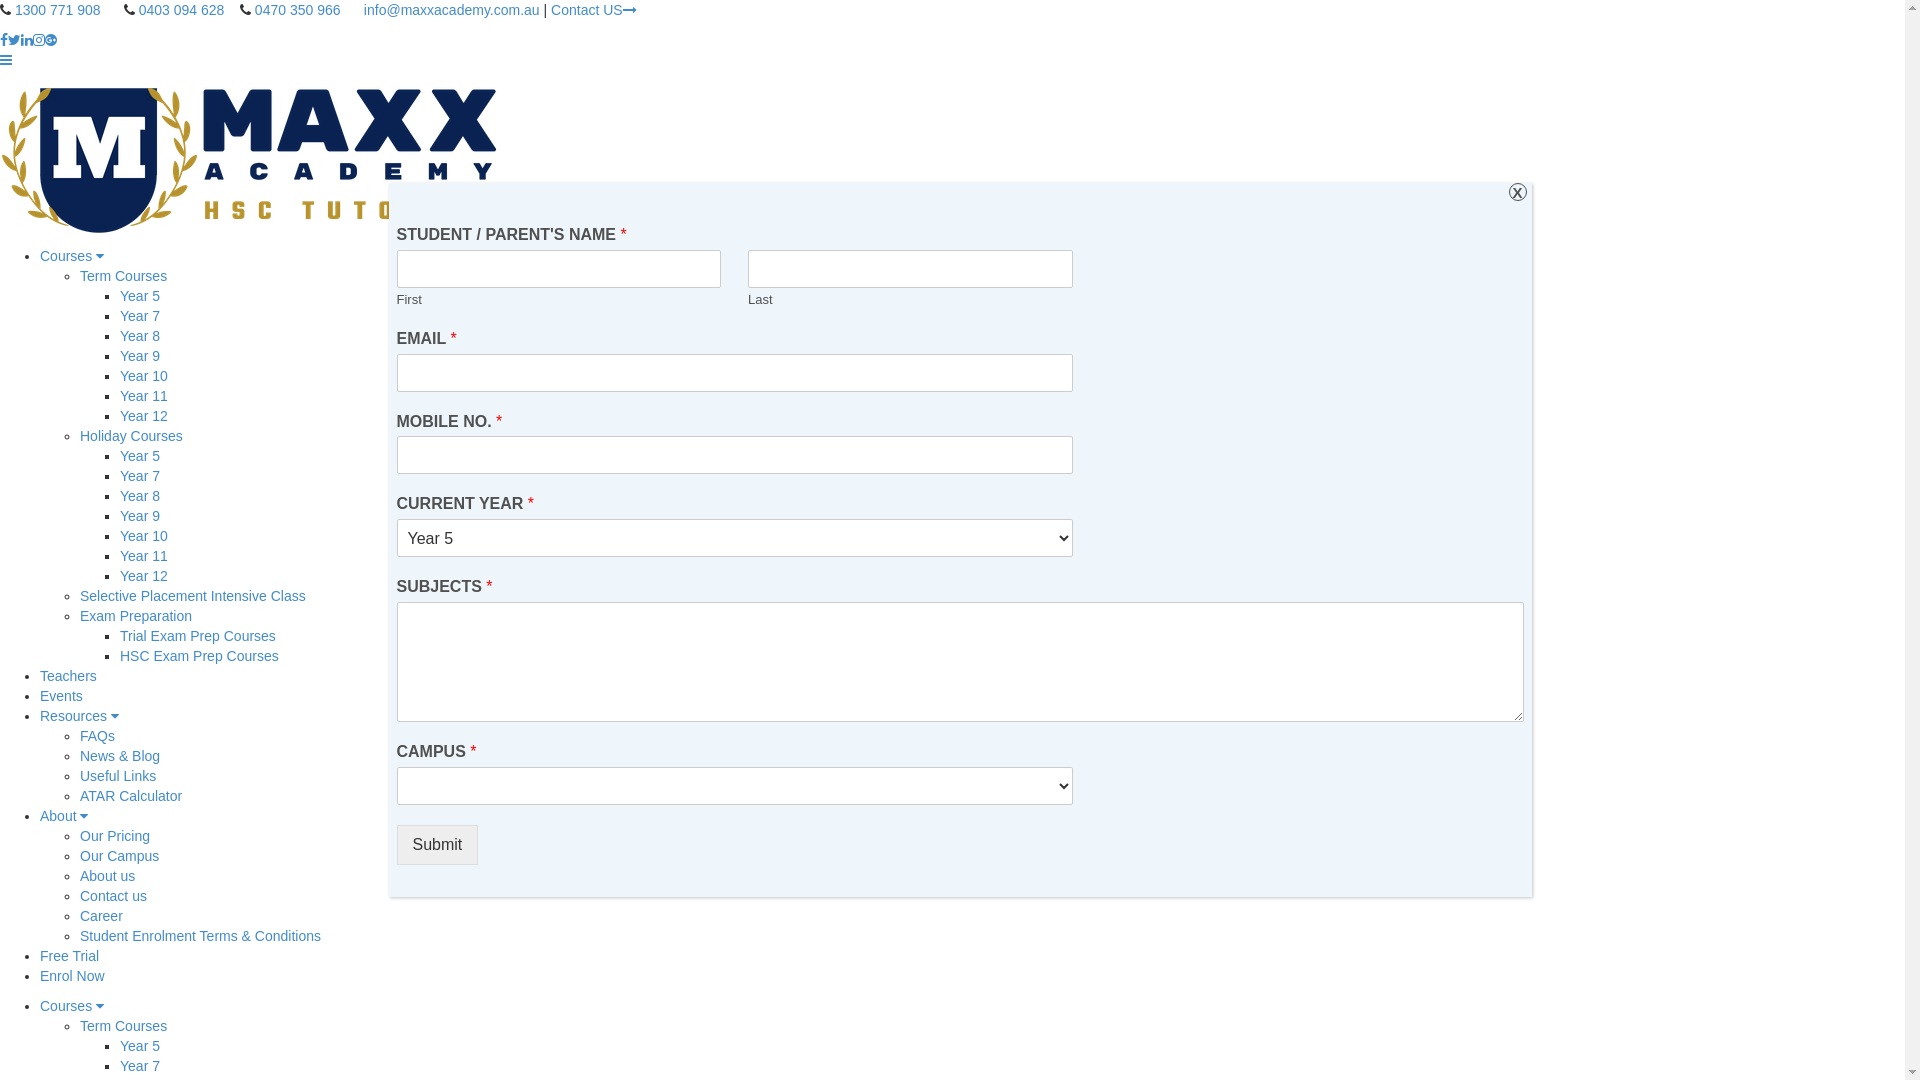  I want to click on Teachers, so click(68, 676).